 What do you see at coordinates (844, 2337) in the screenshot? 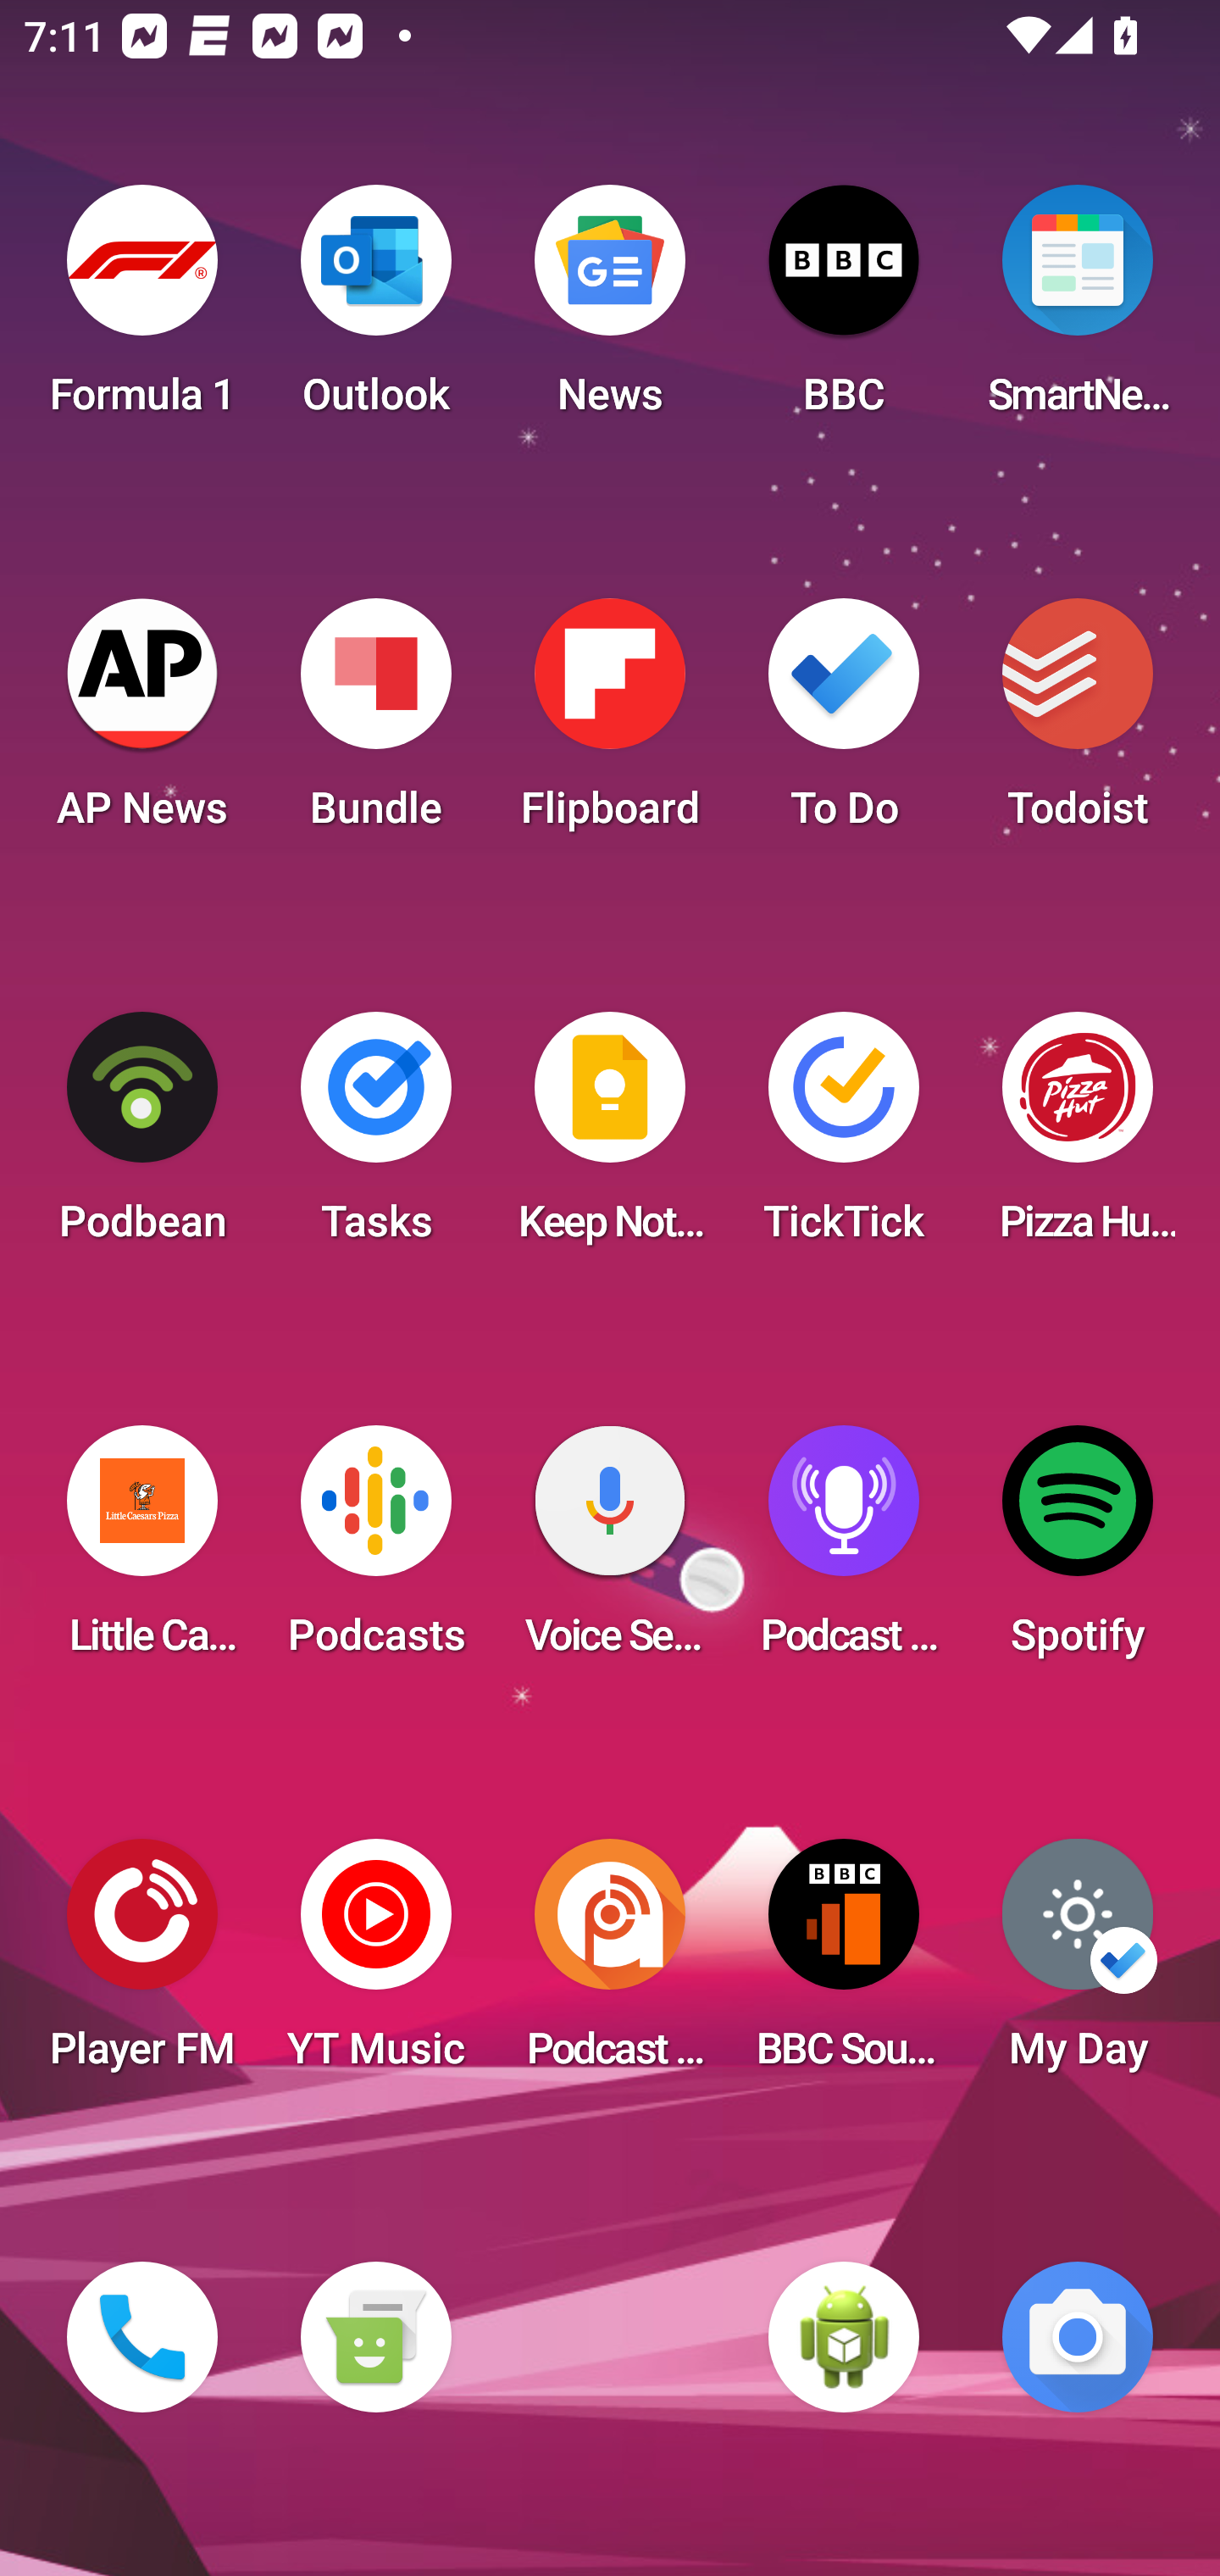
I see `WebView Browser Tester` at bounding box center [844, 2337].